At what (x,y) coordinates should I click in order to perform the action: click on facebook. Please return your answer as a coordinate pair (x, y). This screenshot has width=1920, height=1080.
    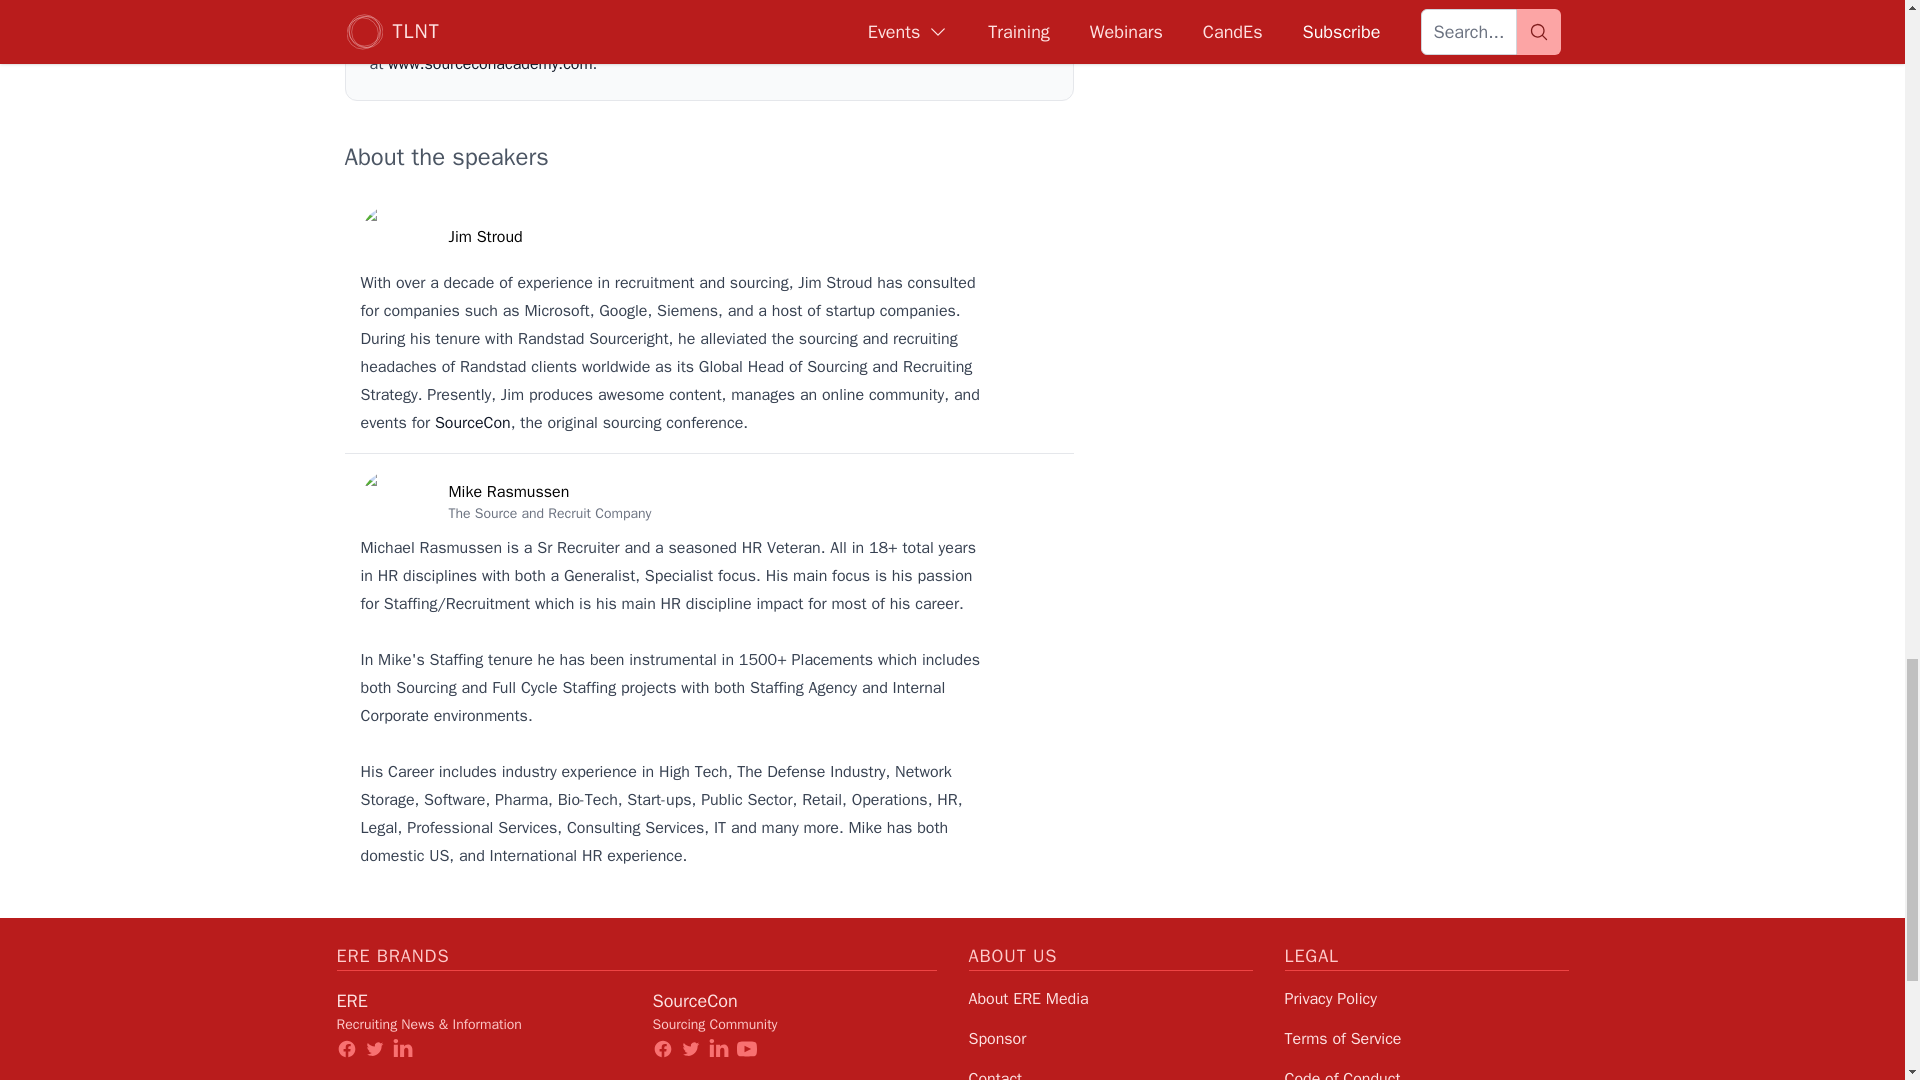
    Looking at the image, I should click on (662, 1048).